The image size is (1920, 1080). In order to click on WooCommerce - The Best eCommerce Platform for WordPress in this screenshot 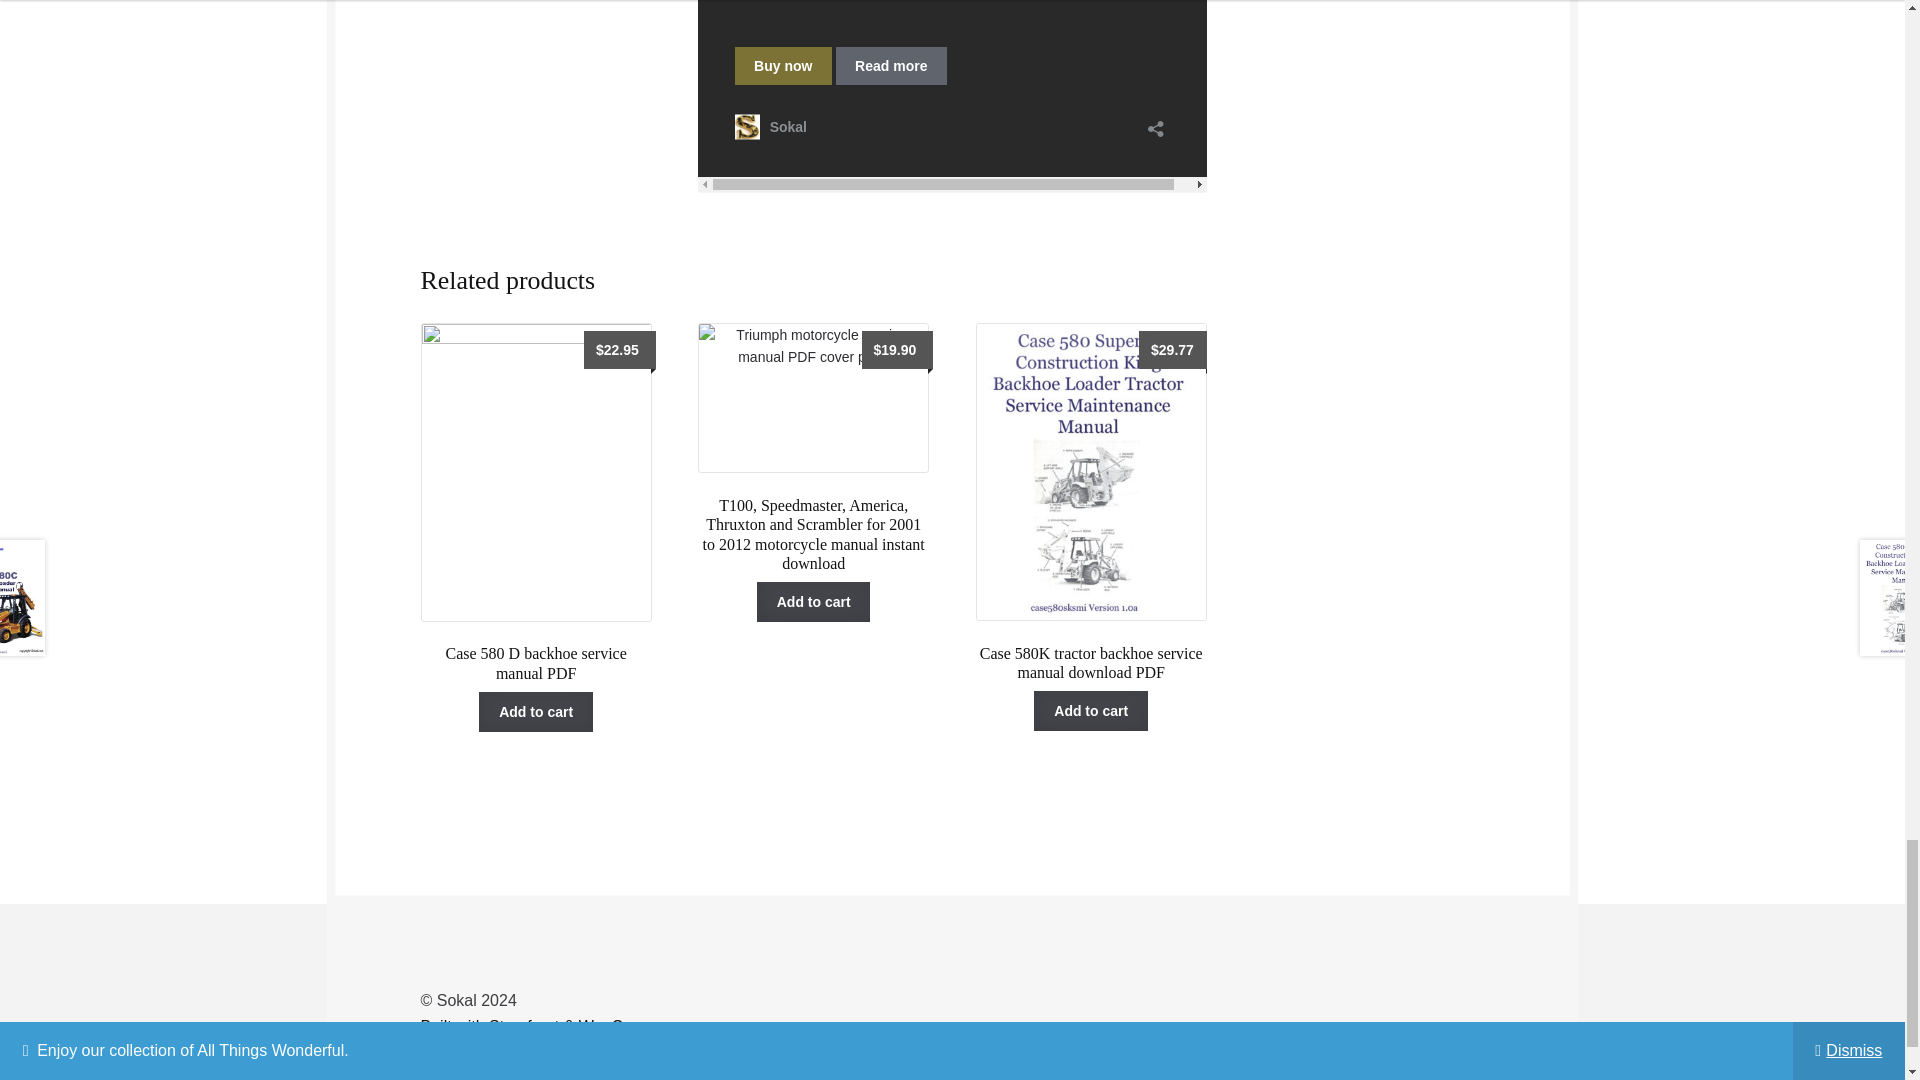, I will do `click(554, 1026)`.